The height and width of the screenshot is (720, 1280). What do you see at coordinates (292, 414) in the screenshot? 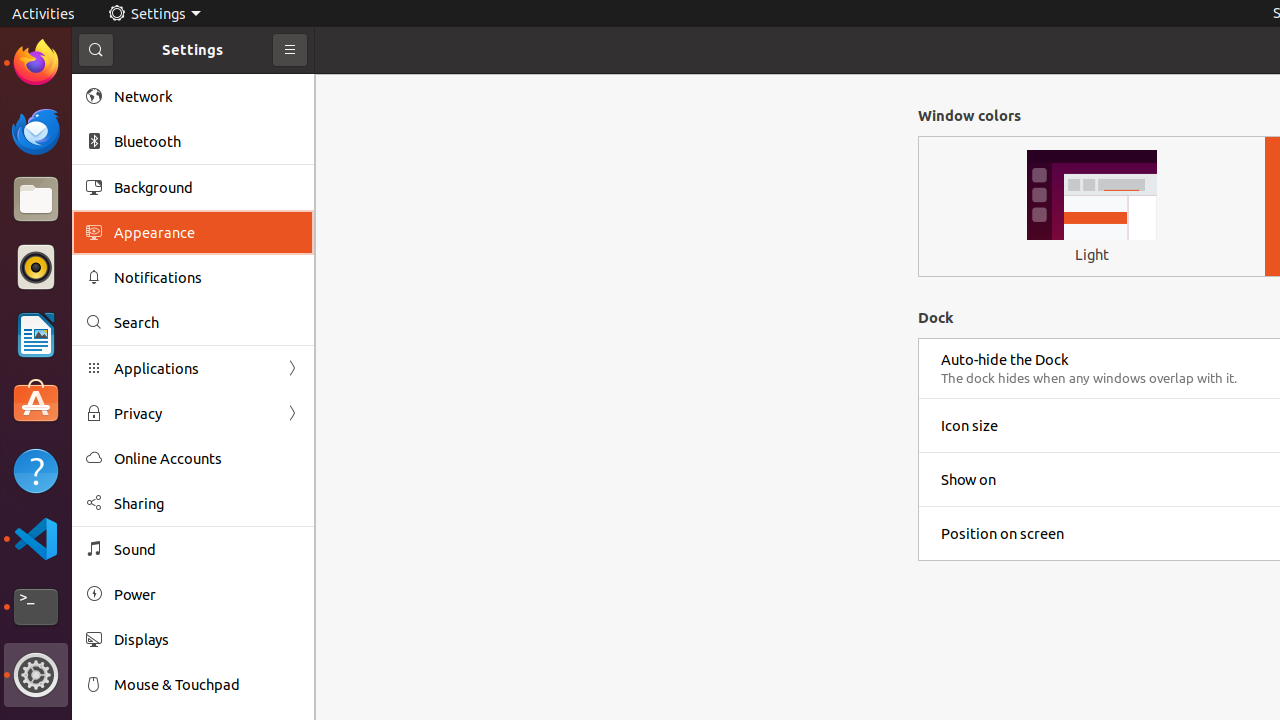
I see `Forward` at bounding box center [292, 414].